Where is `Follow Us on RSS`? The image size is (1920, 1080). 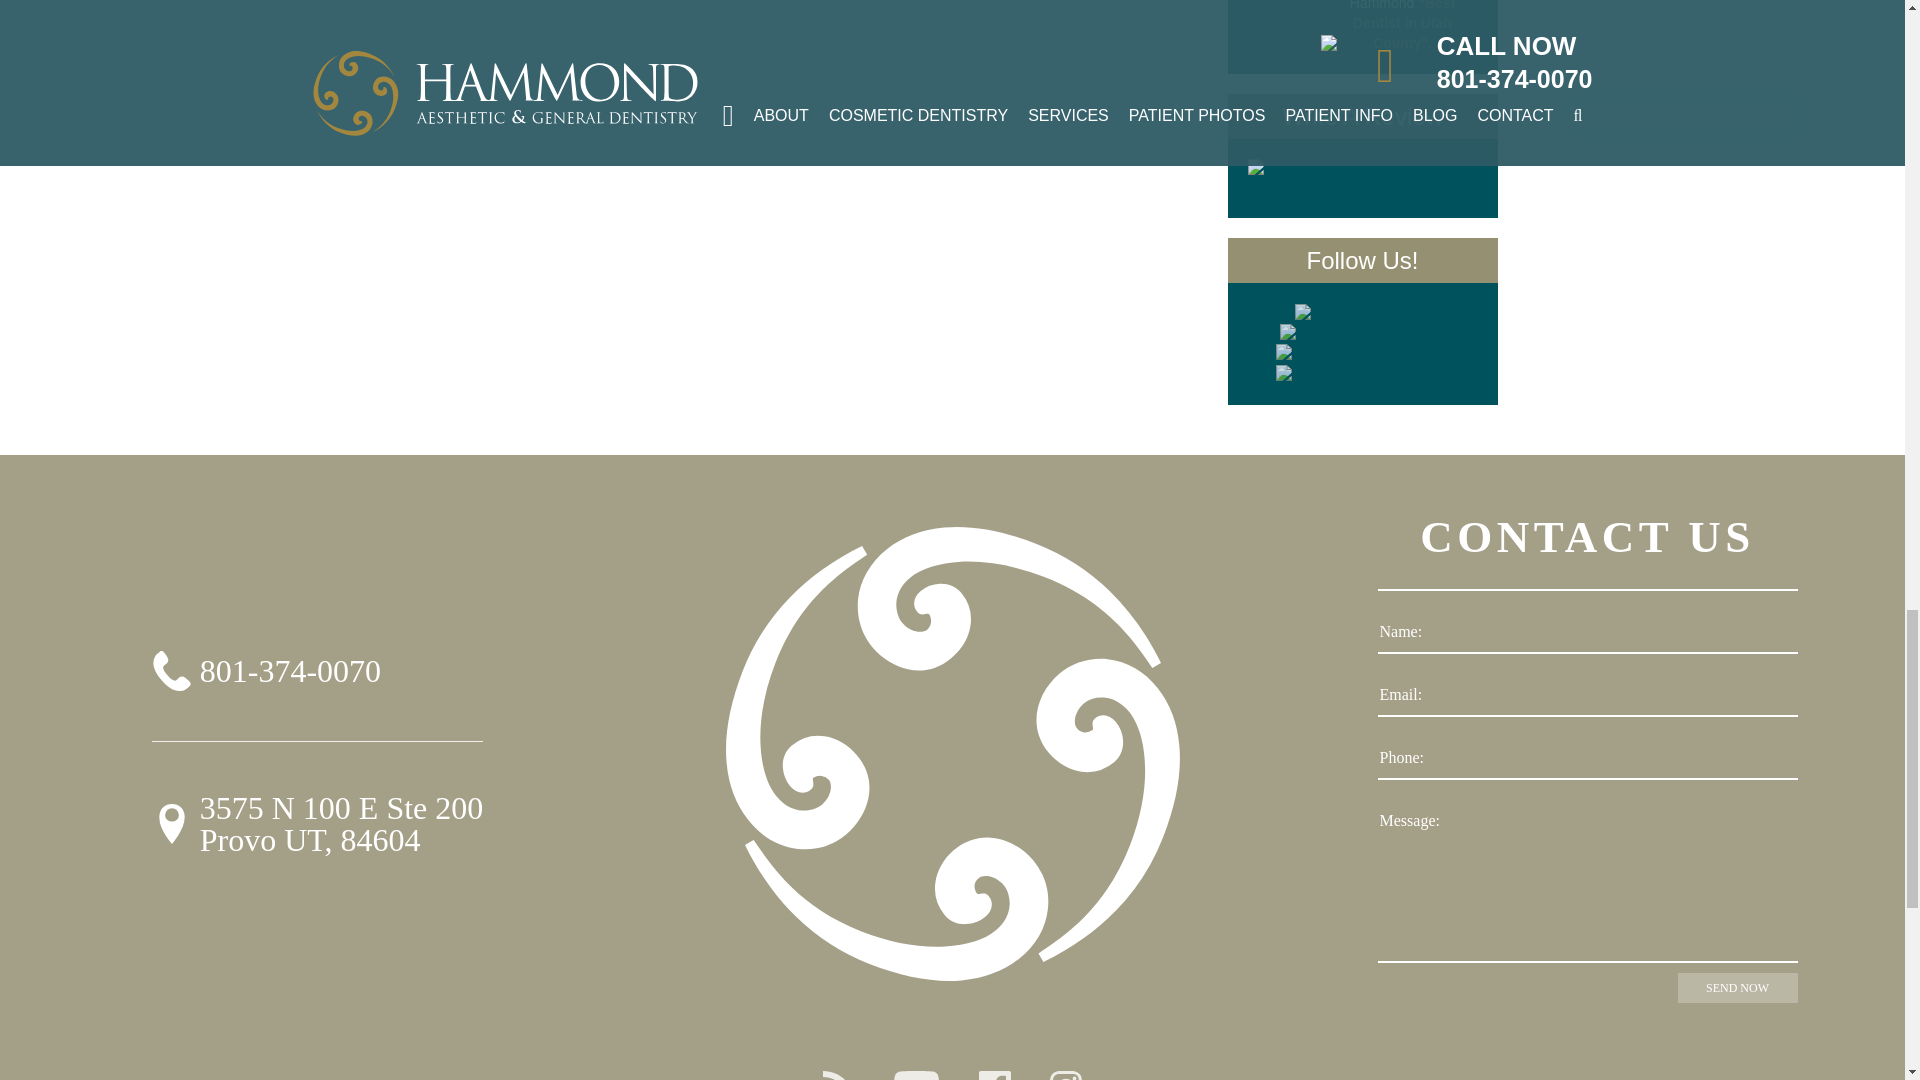
Follow Us on RSS is located at coordinates (1362, 314).